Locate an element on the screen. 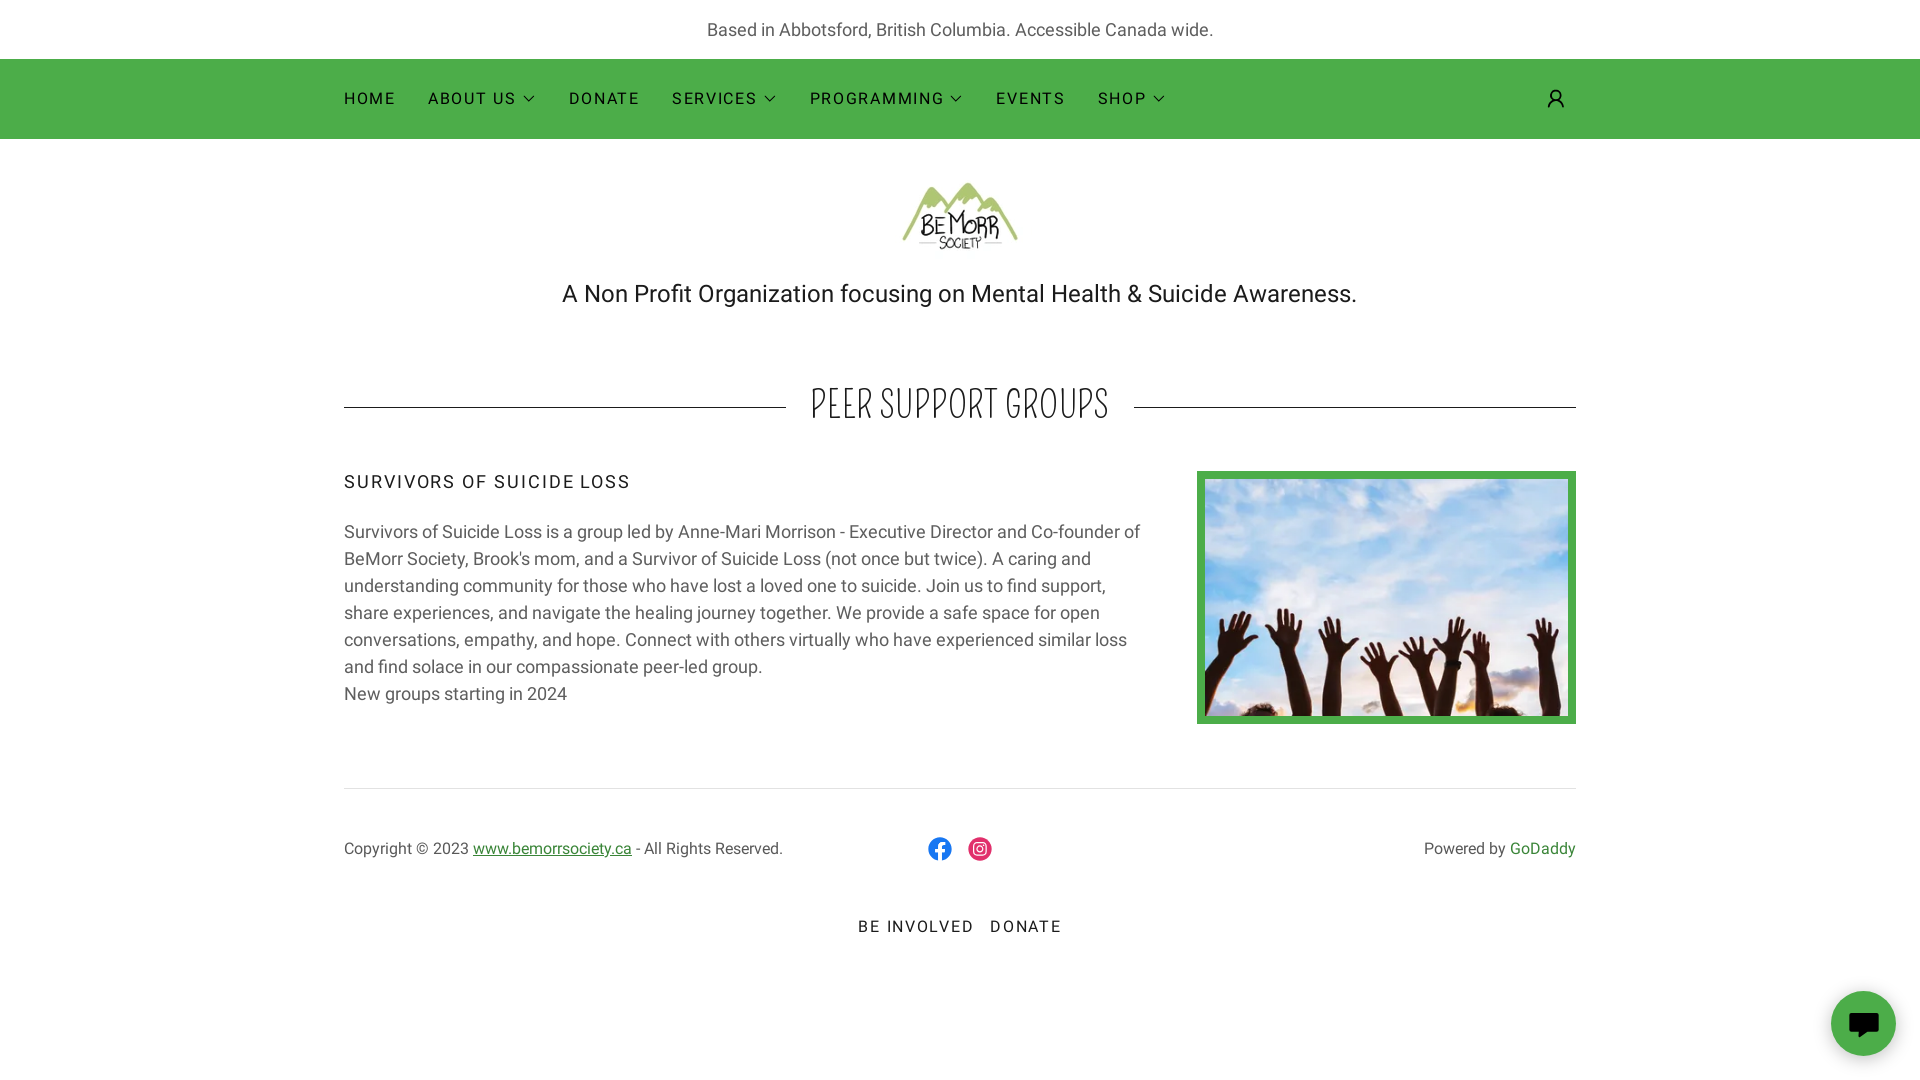  BE INVOLVED is located at coordinates (916, 926).